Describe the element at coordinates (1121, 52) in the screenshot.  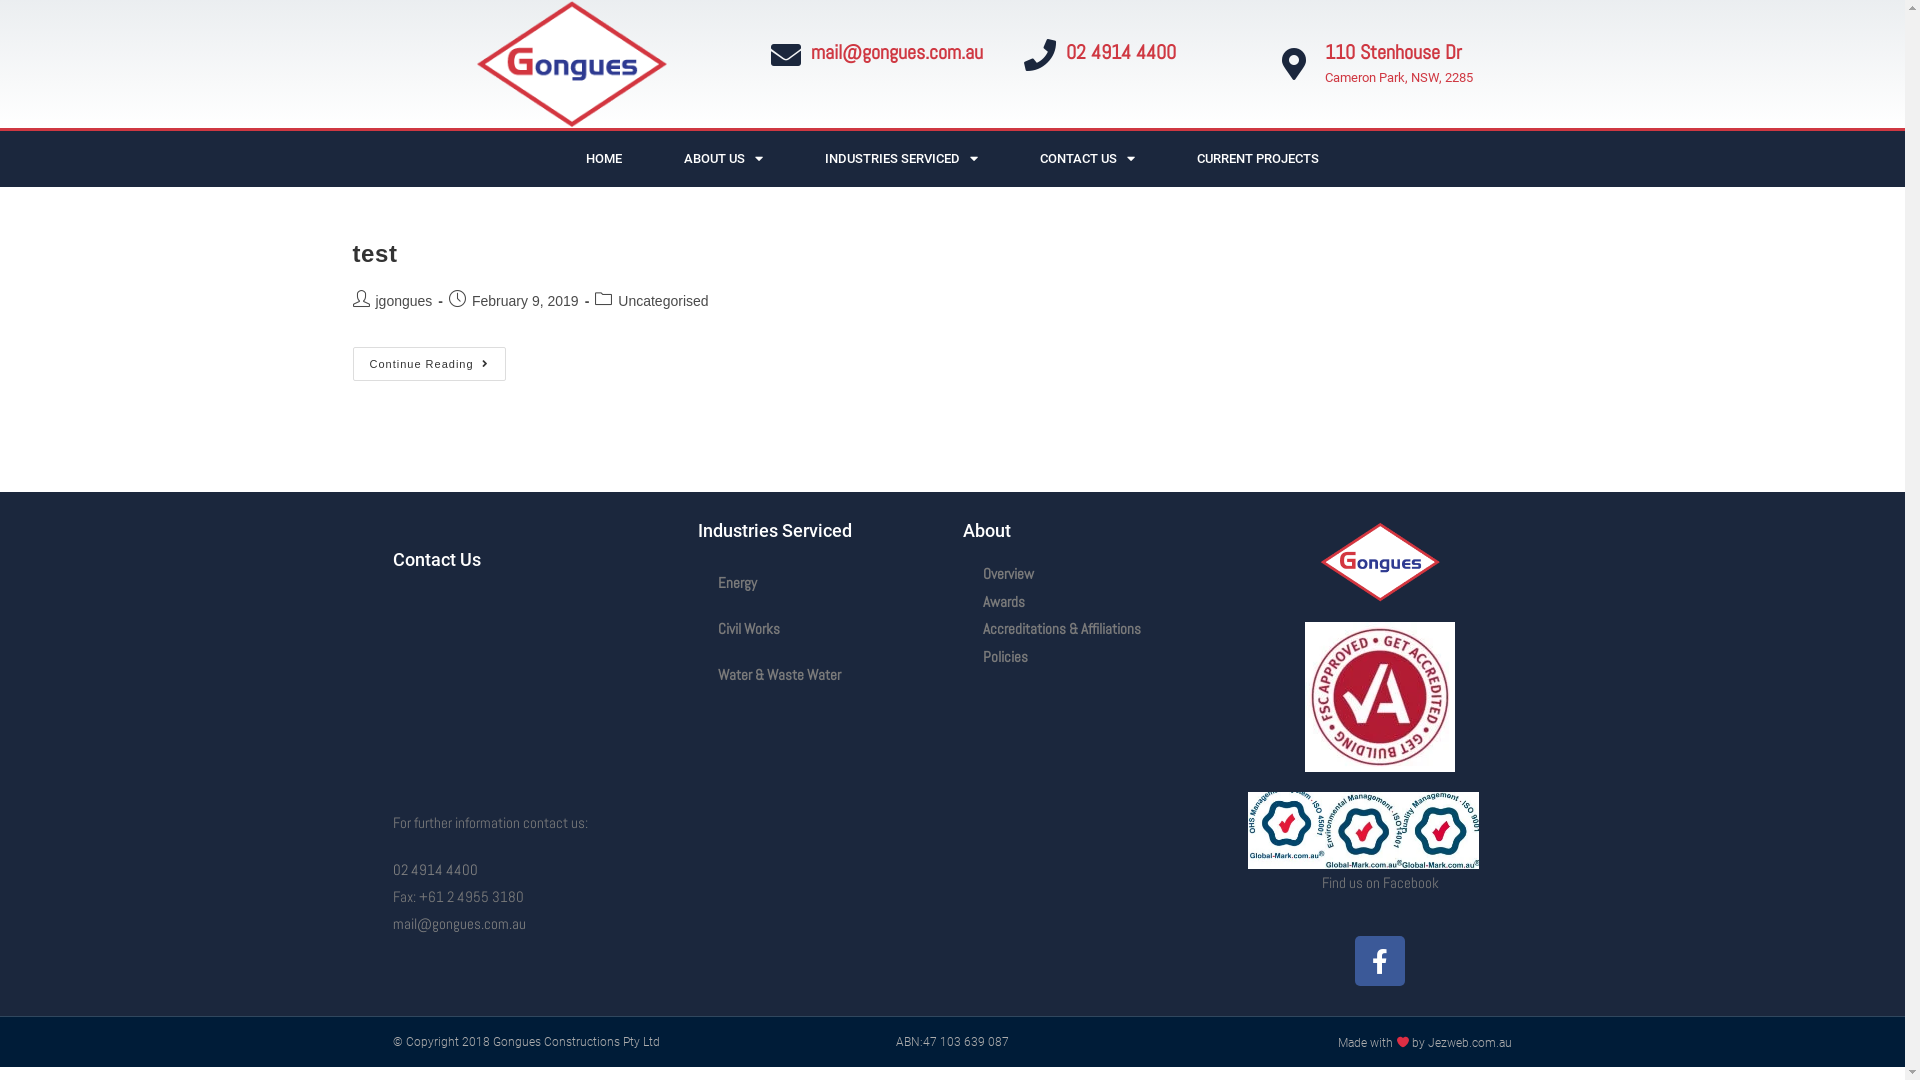
I see `02 4914 4400` at that location.